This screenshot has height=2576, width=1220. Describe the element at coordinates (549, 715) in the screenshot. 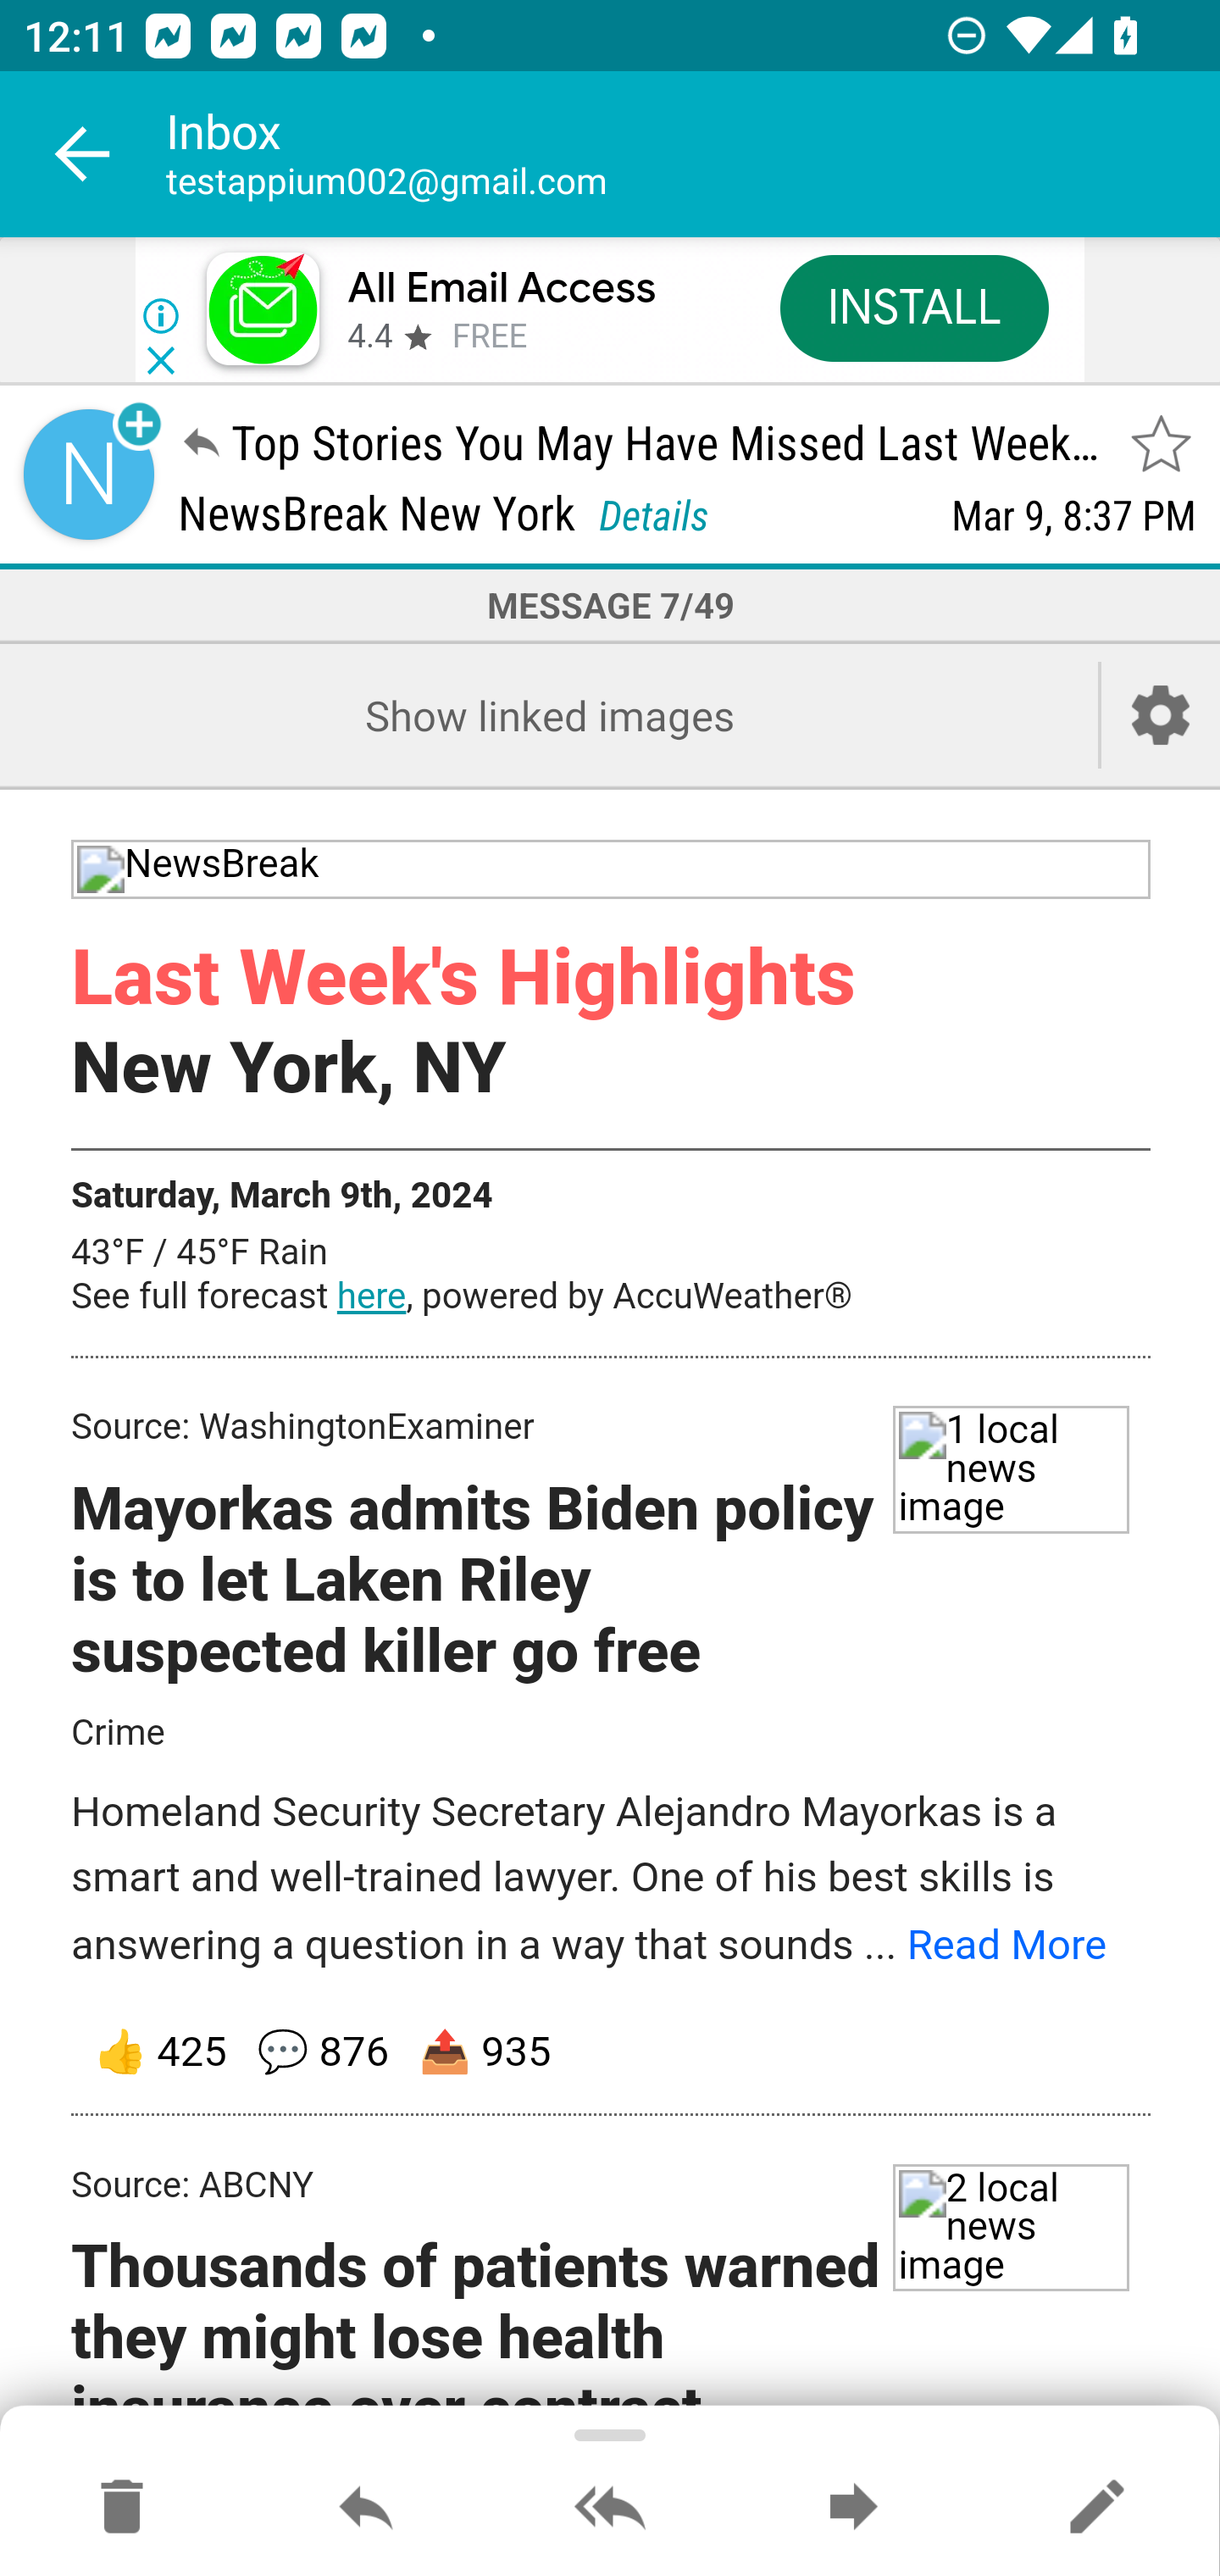

I see `Show linked images` at that location.